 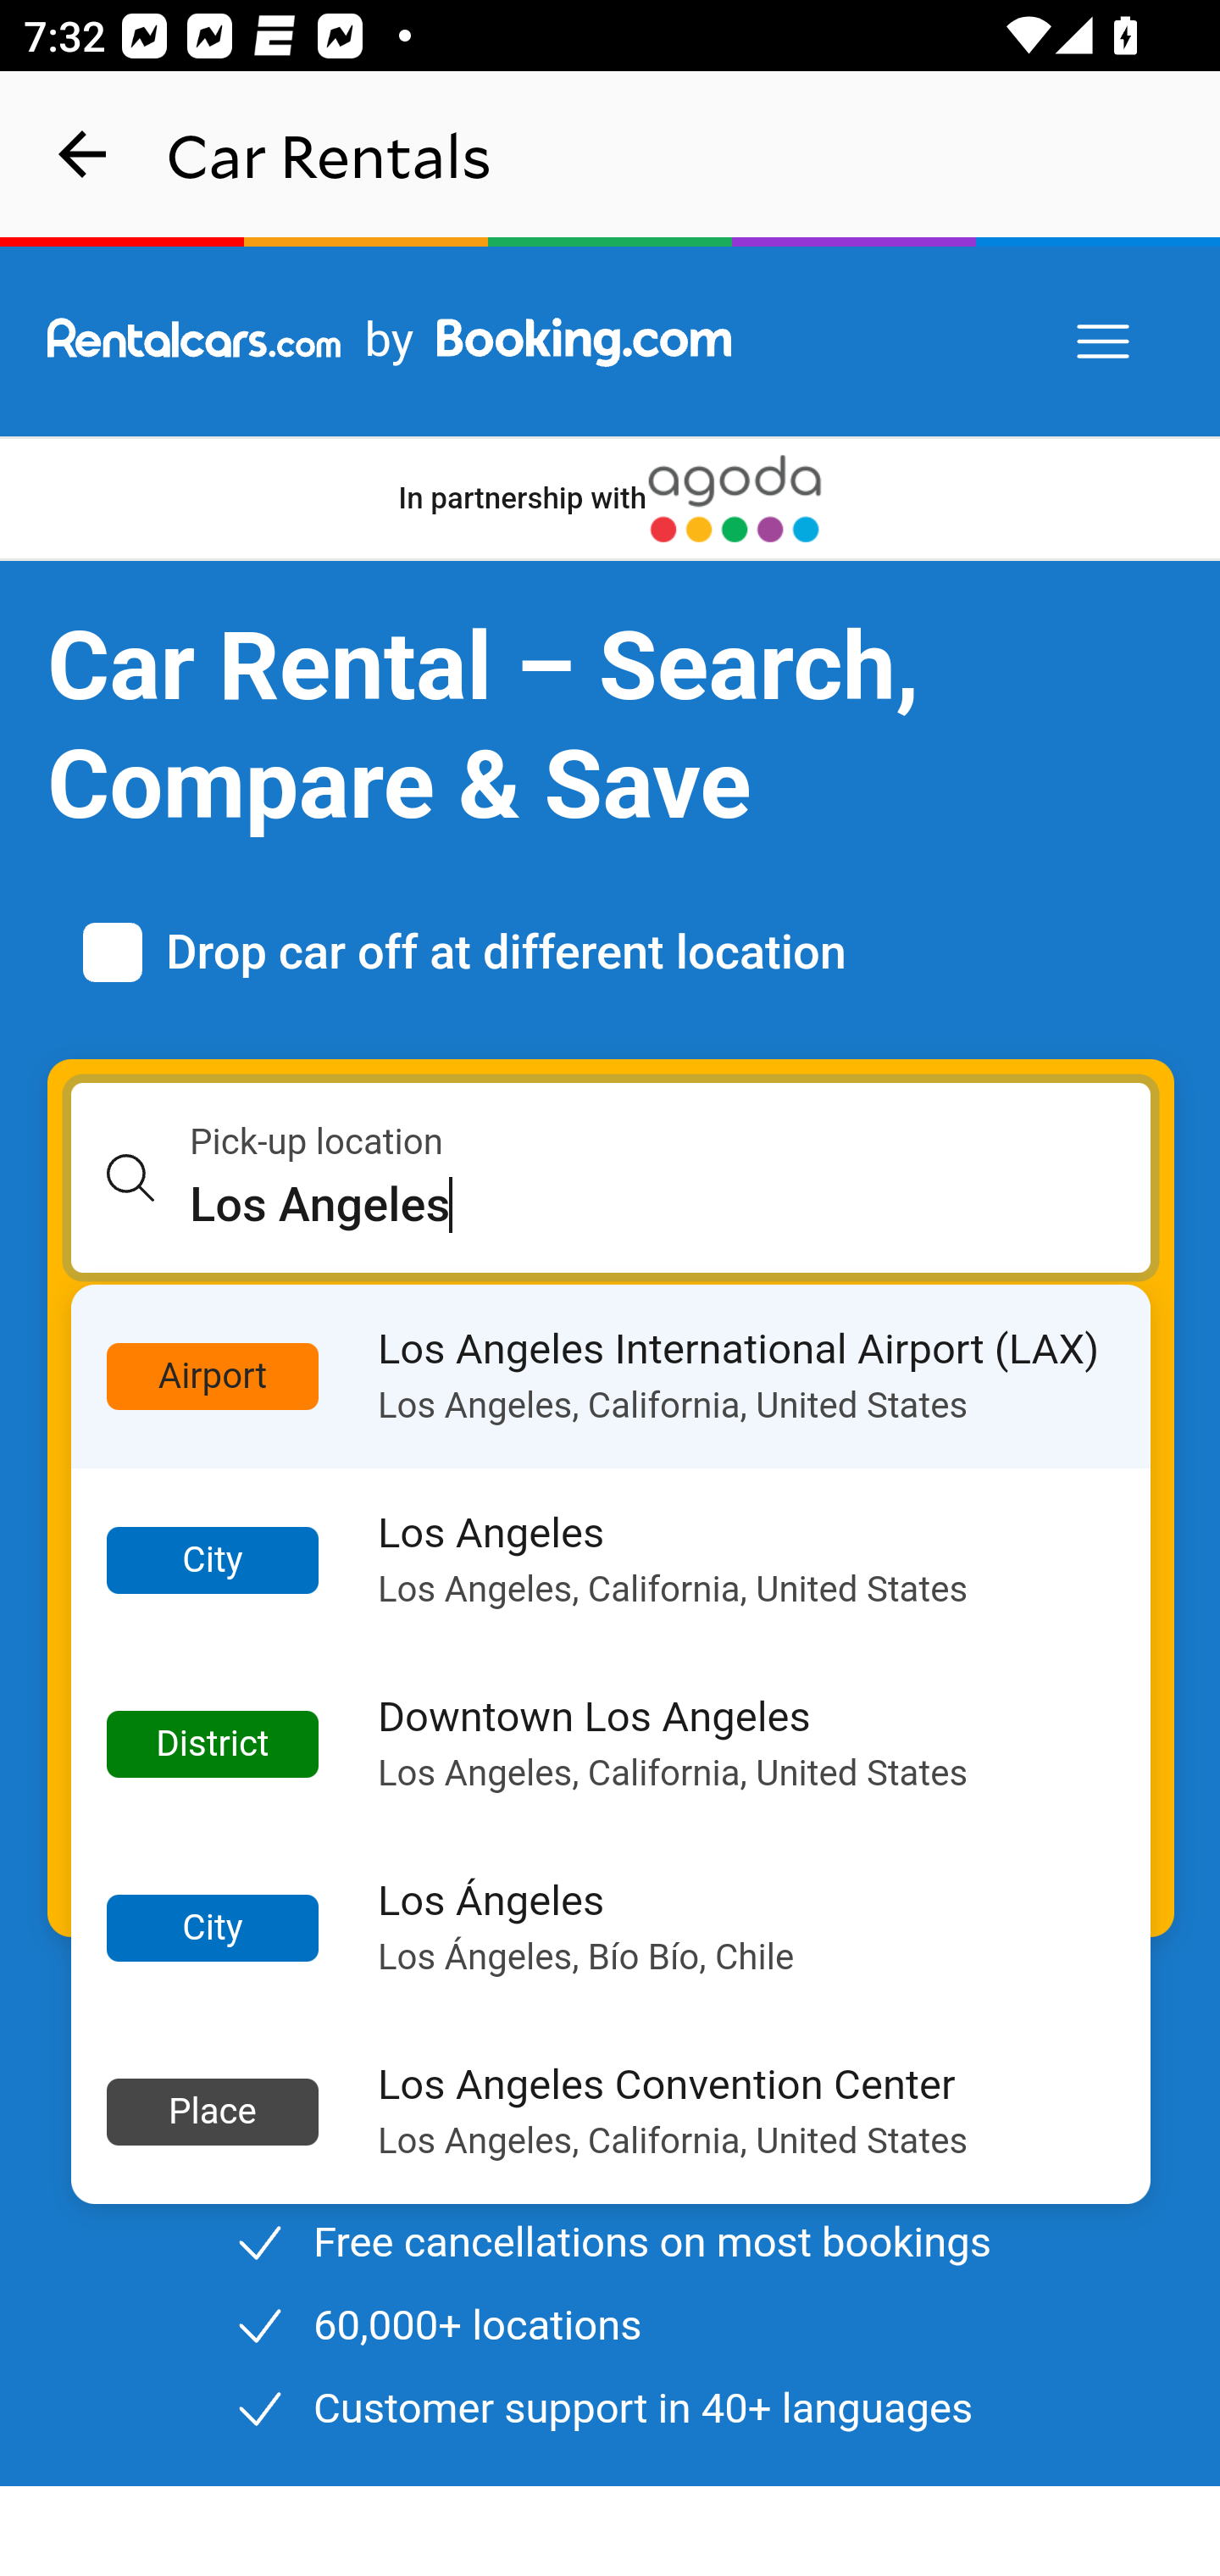 What do you see at coordinates (612, 1178) in the screenshot?
I see `Pick-up location Los Angeles` at bounding box center [612, 1178].